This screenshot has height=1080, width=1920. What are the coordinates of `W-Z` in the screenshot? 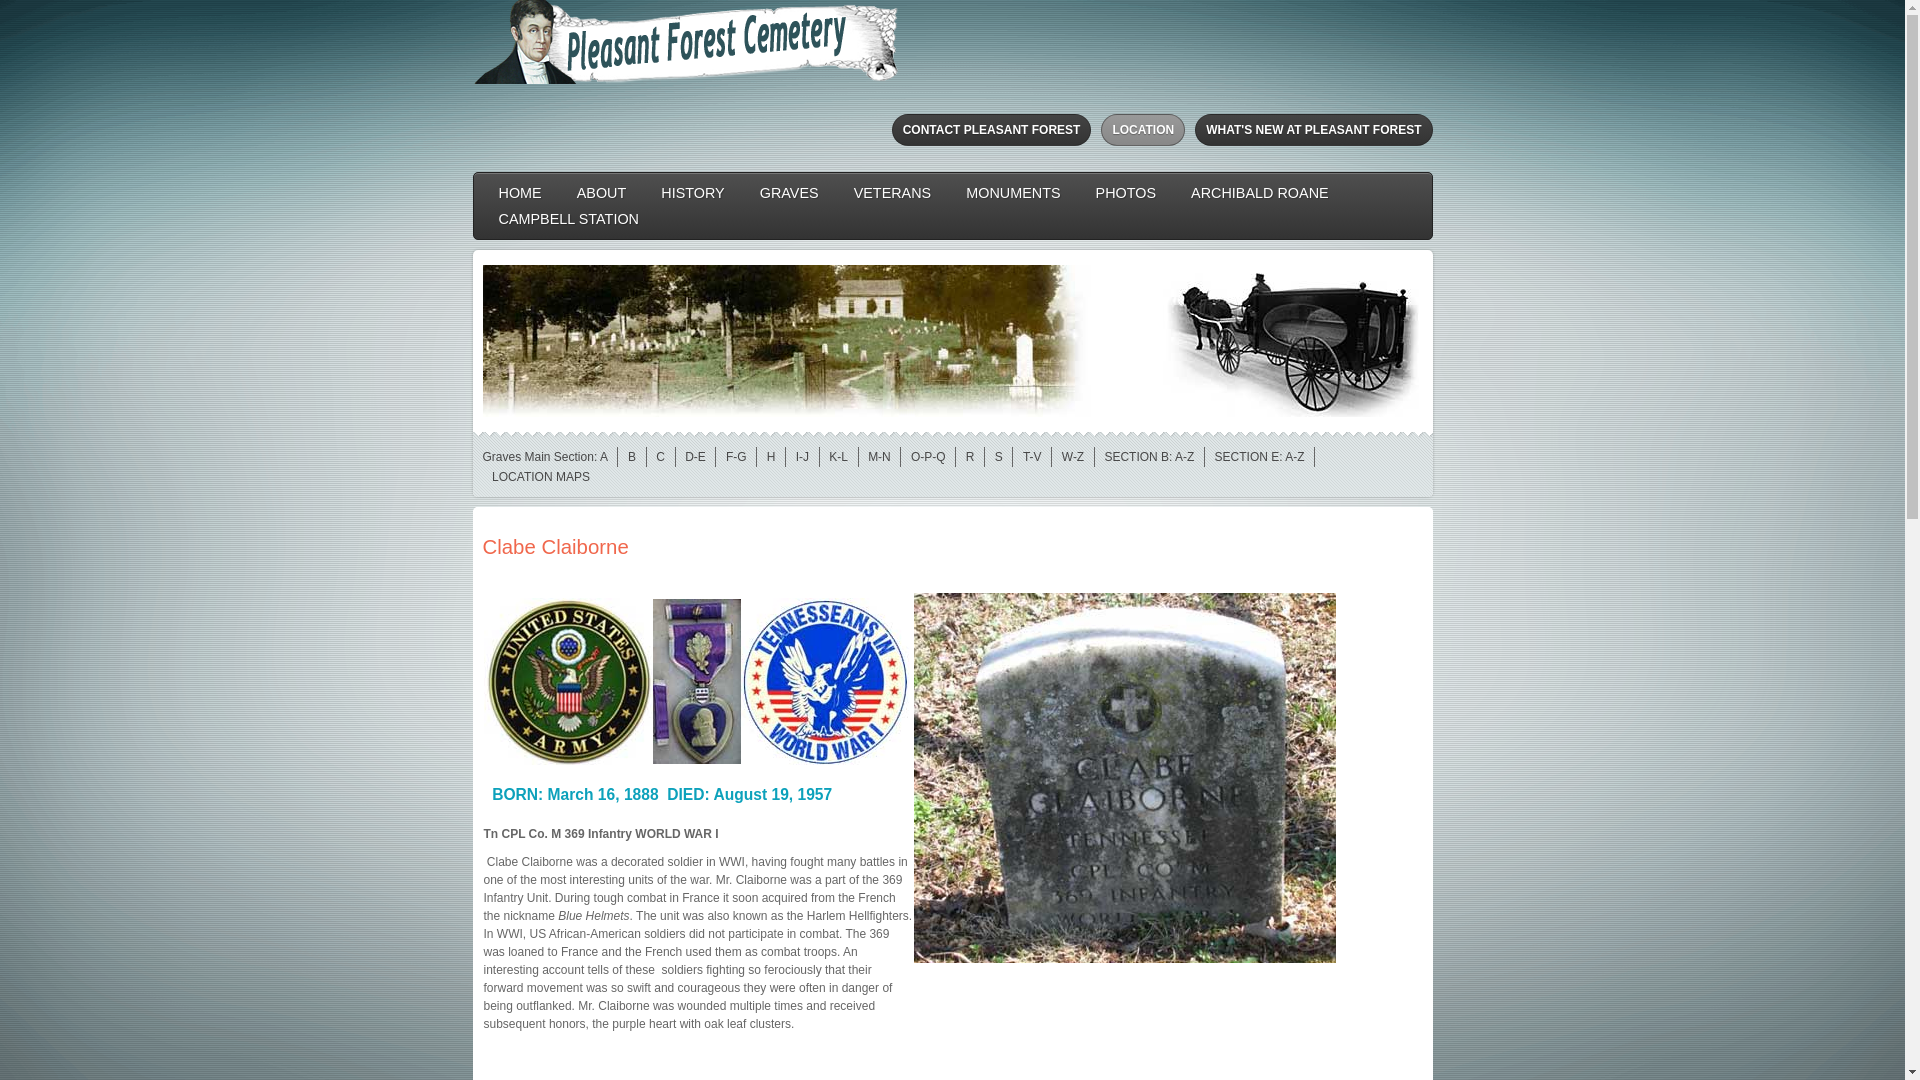 It's located at (1072, 457).